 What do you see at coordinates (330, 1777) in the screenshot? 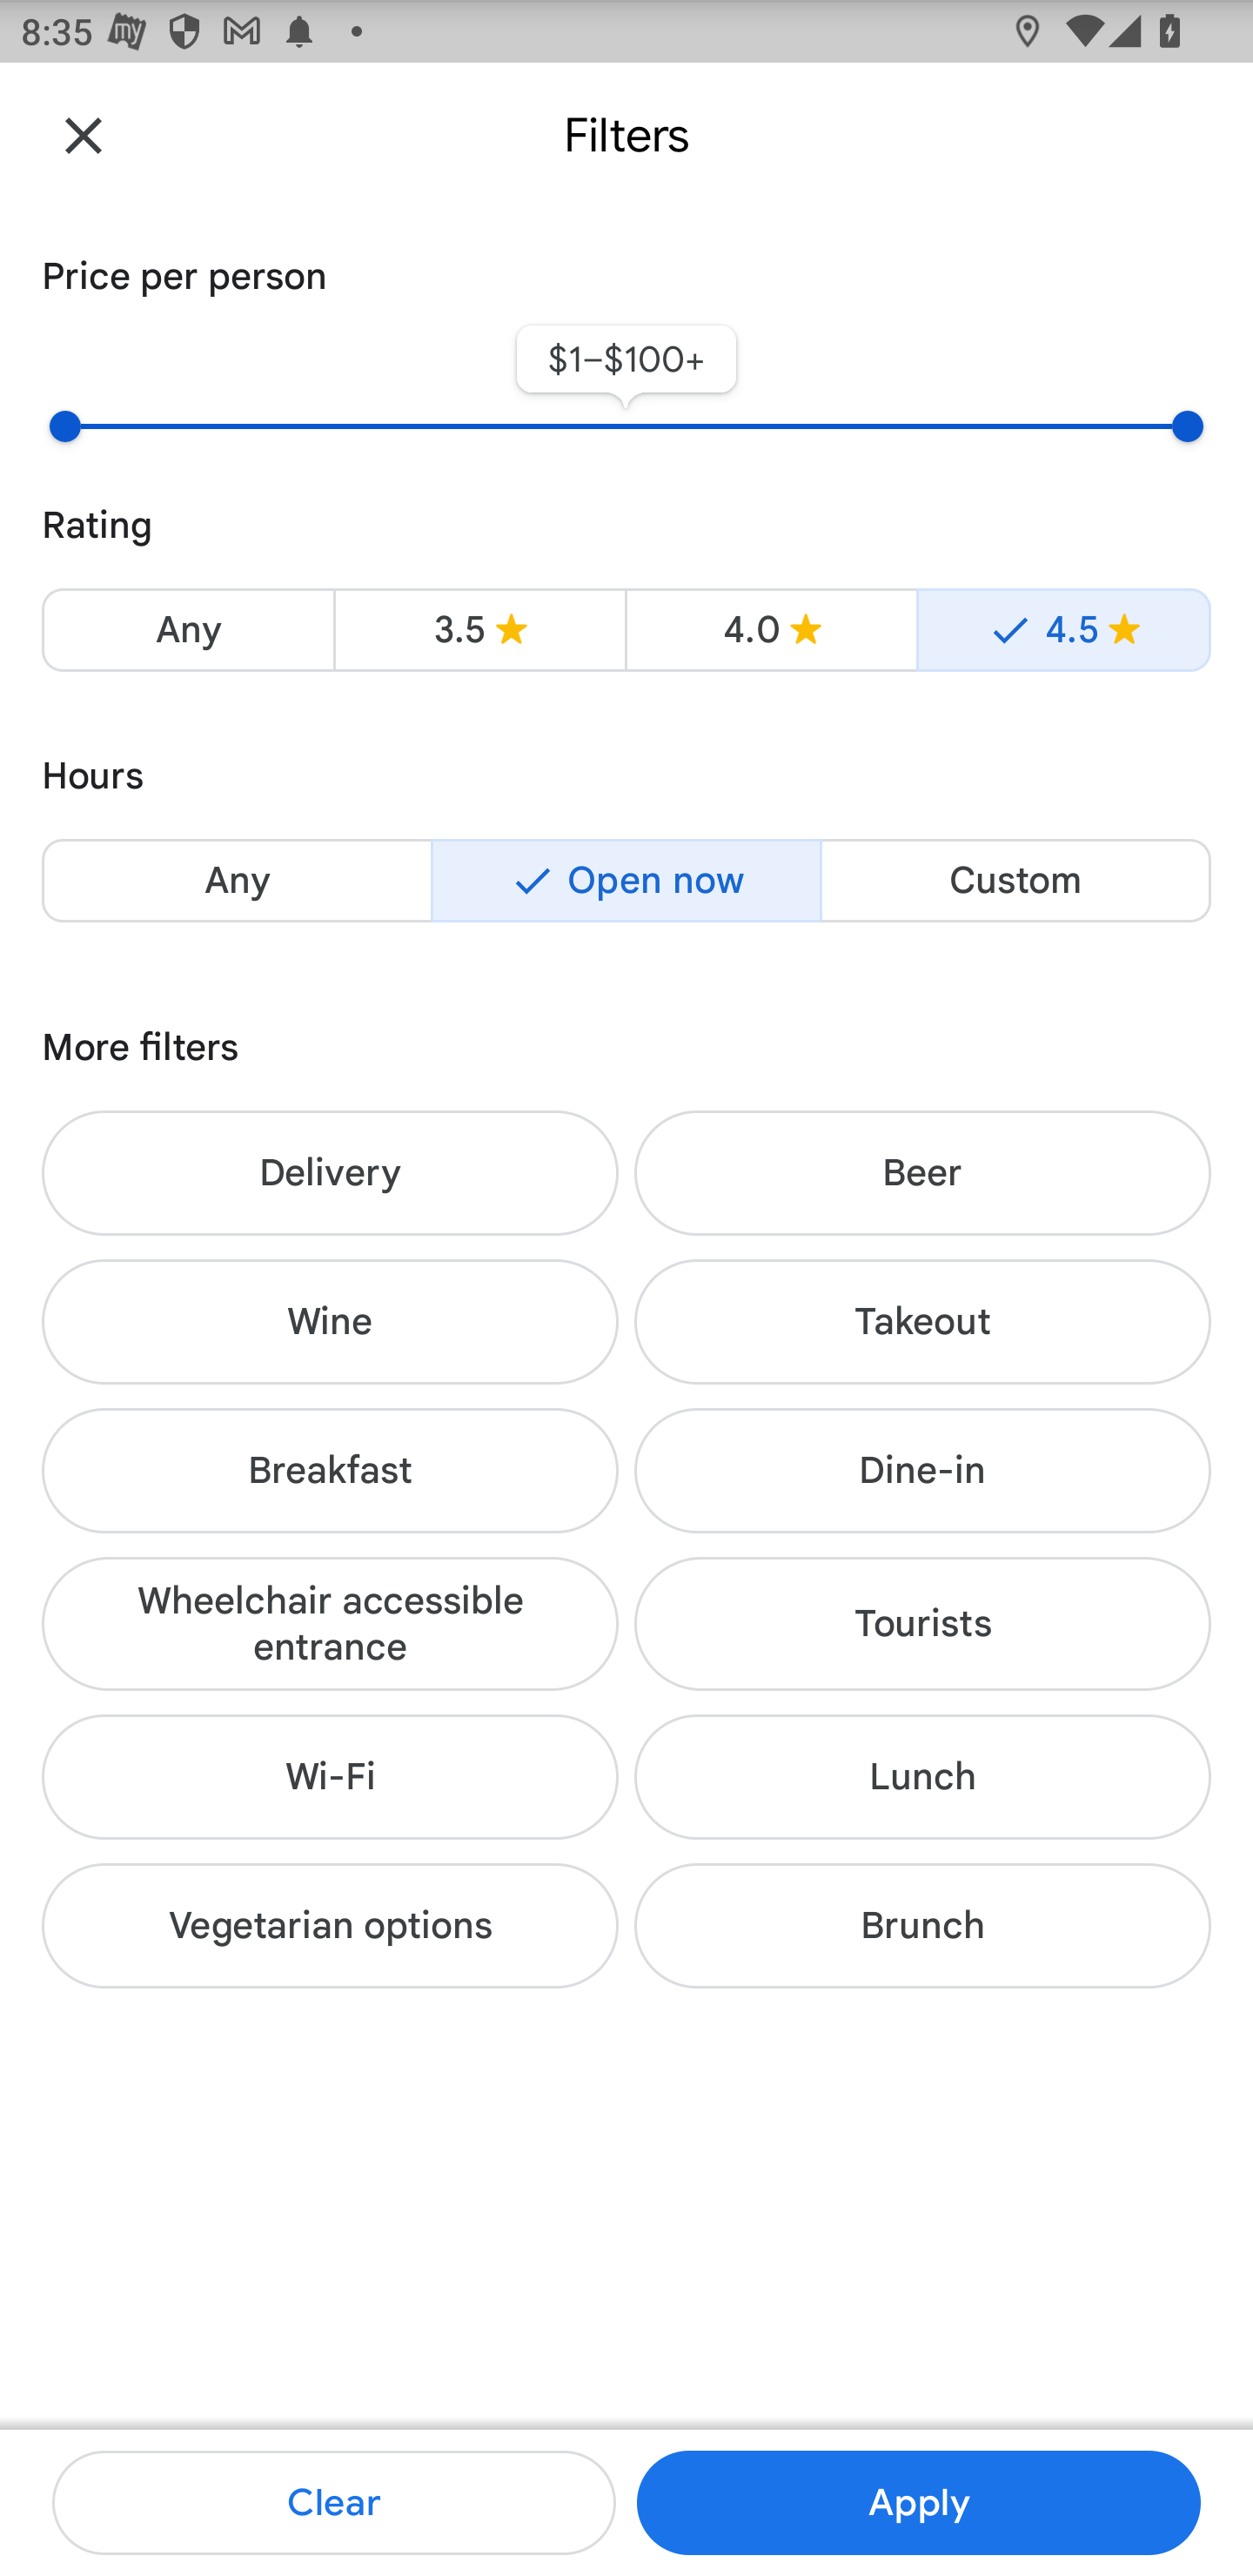
I see `Wi-Fi` at bounding box center [330, 1777].